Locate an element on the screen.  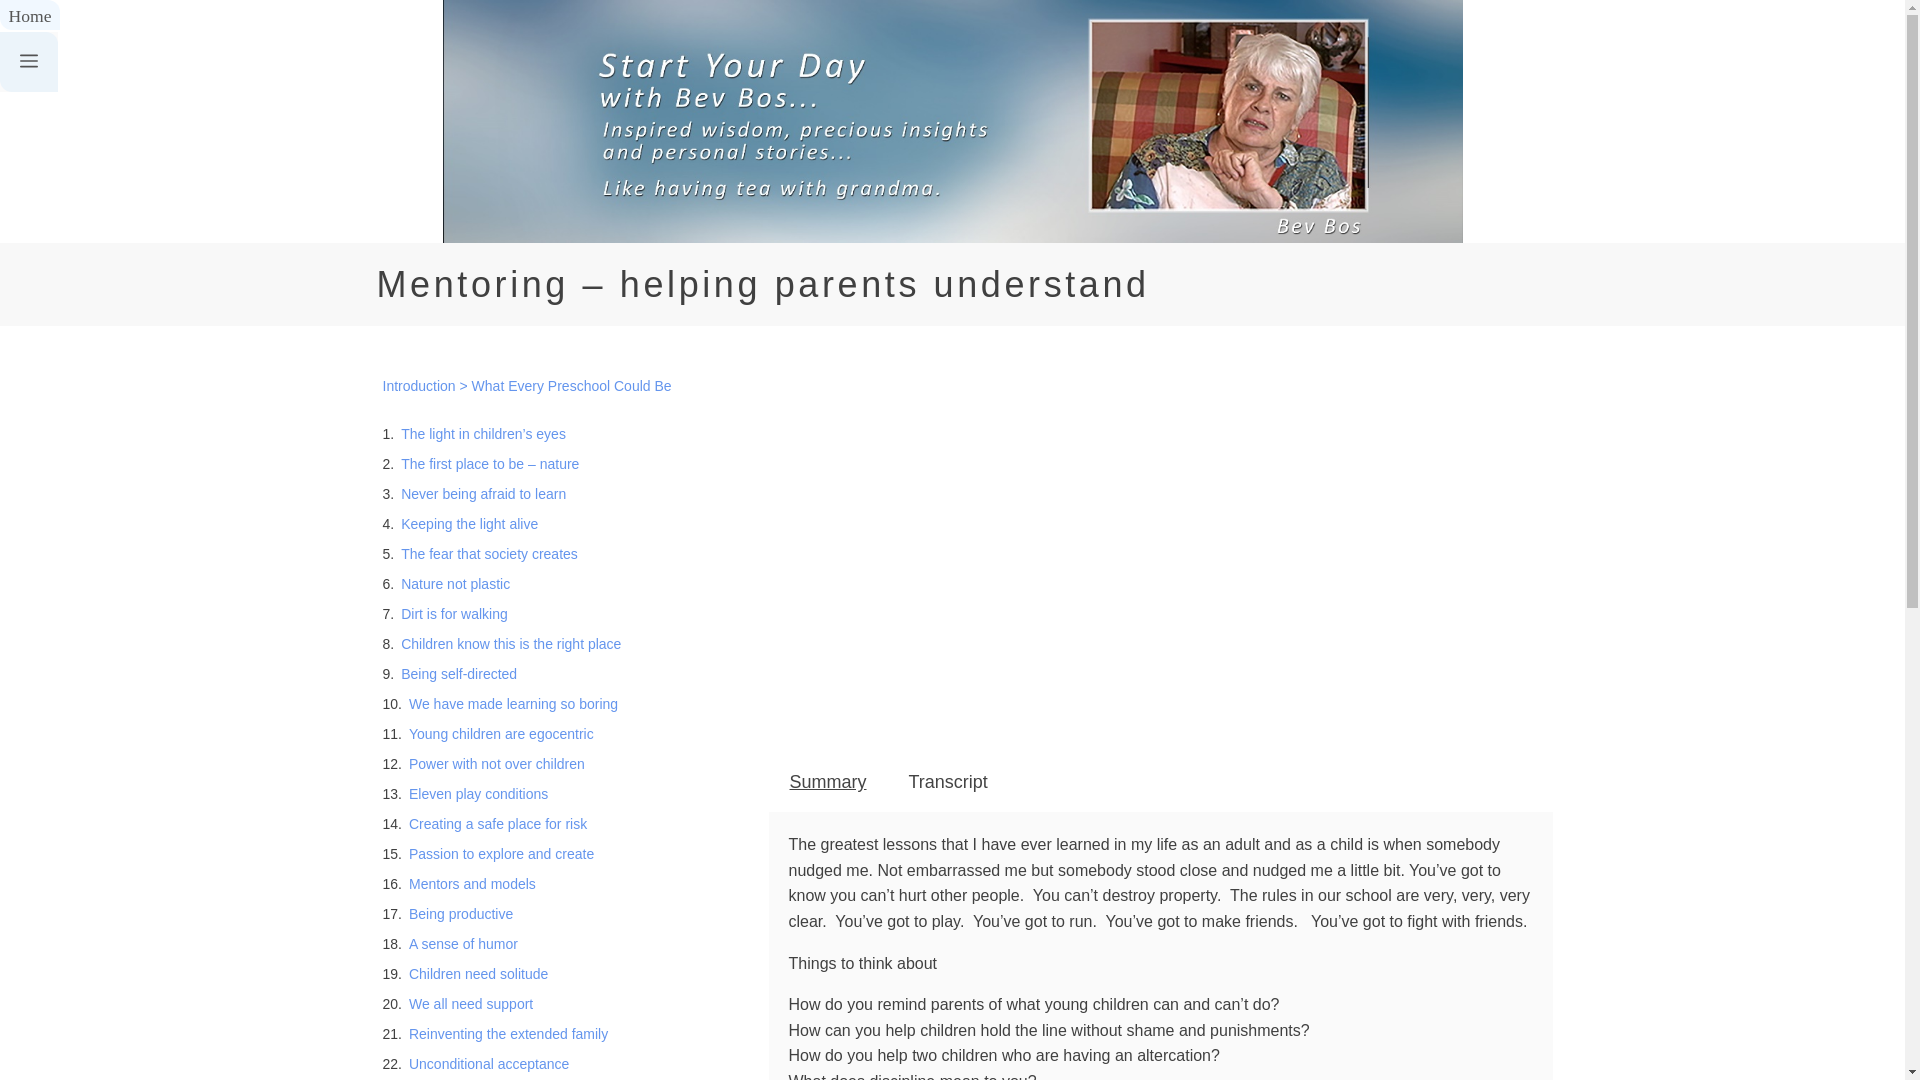
Keeping the light alive is located at coordinates (469, 524).